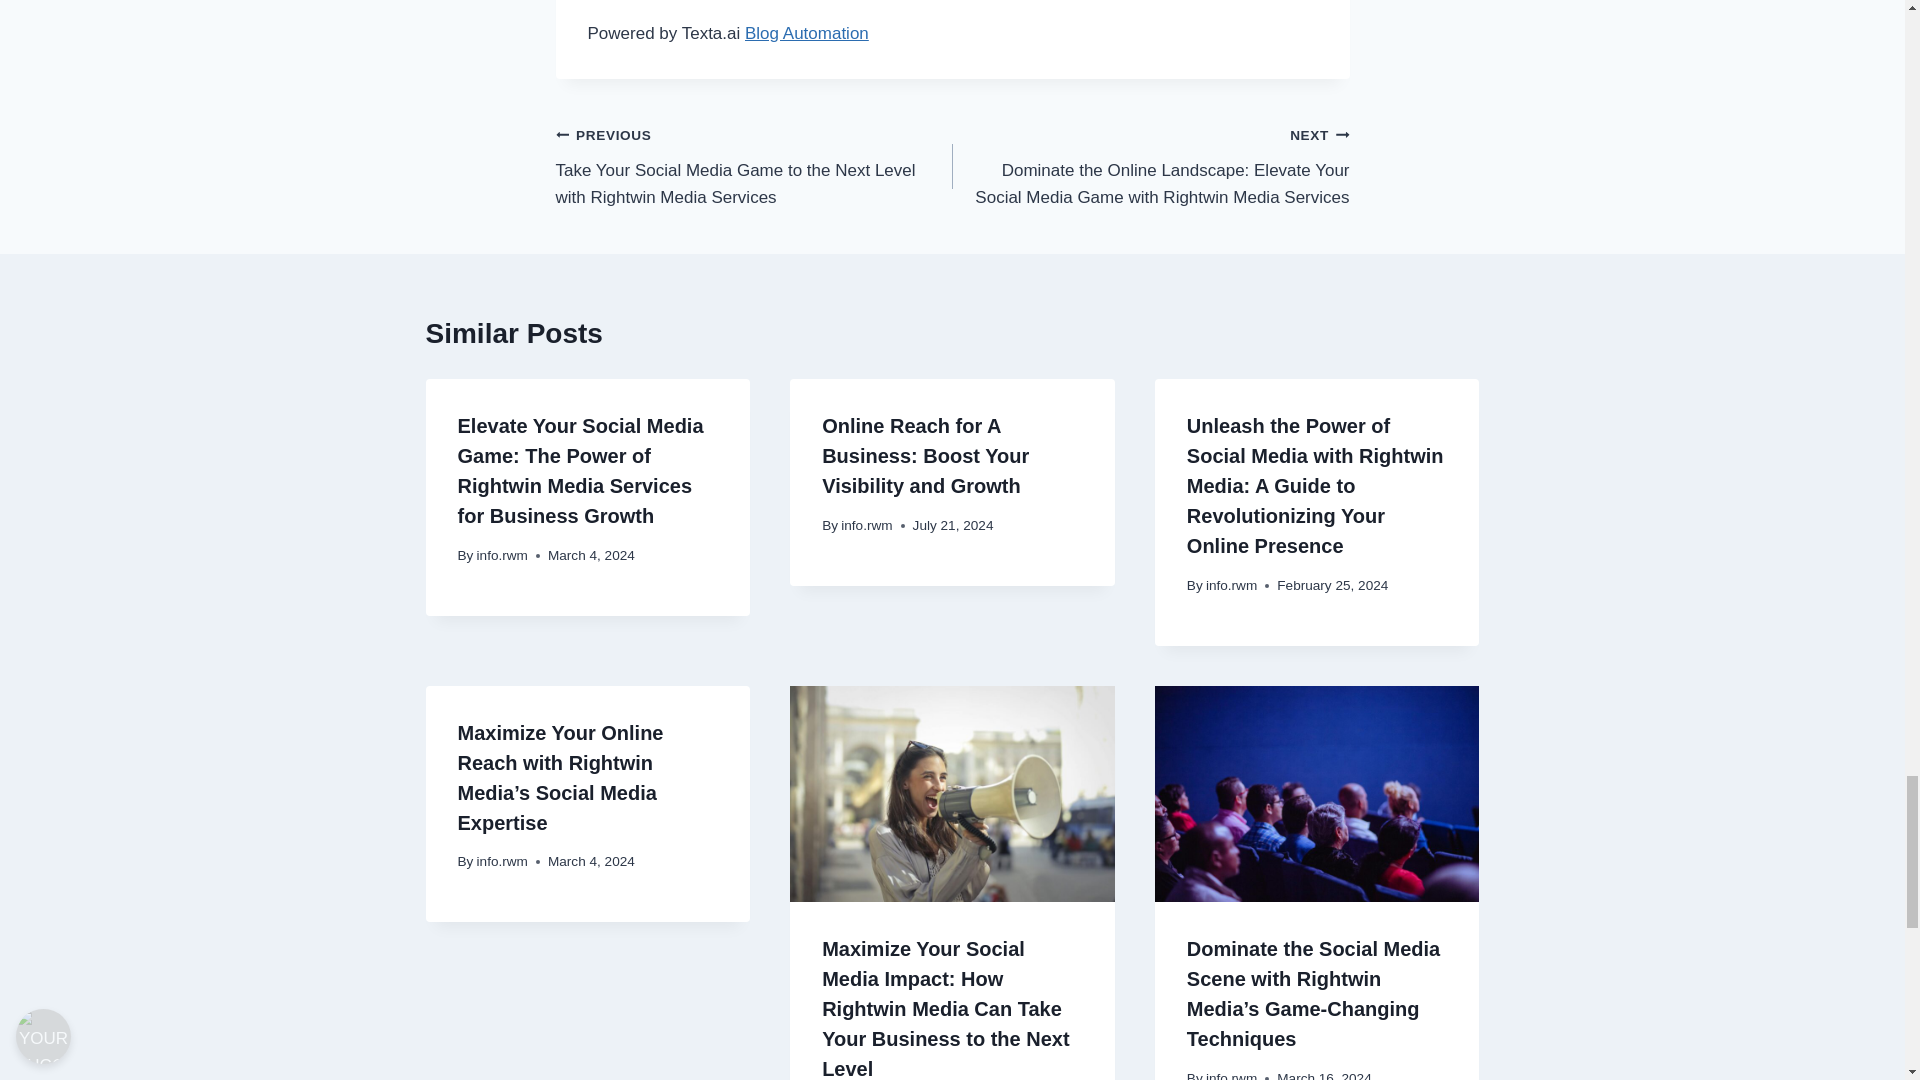 Image resolution: width=1920 pixels, height=1080 pixels. What do you see at coordinates (866, 526) in the screenshot?
I see `info.rwm` at bounding box center [866, 526].